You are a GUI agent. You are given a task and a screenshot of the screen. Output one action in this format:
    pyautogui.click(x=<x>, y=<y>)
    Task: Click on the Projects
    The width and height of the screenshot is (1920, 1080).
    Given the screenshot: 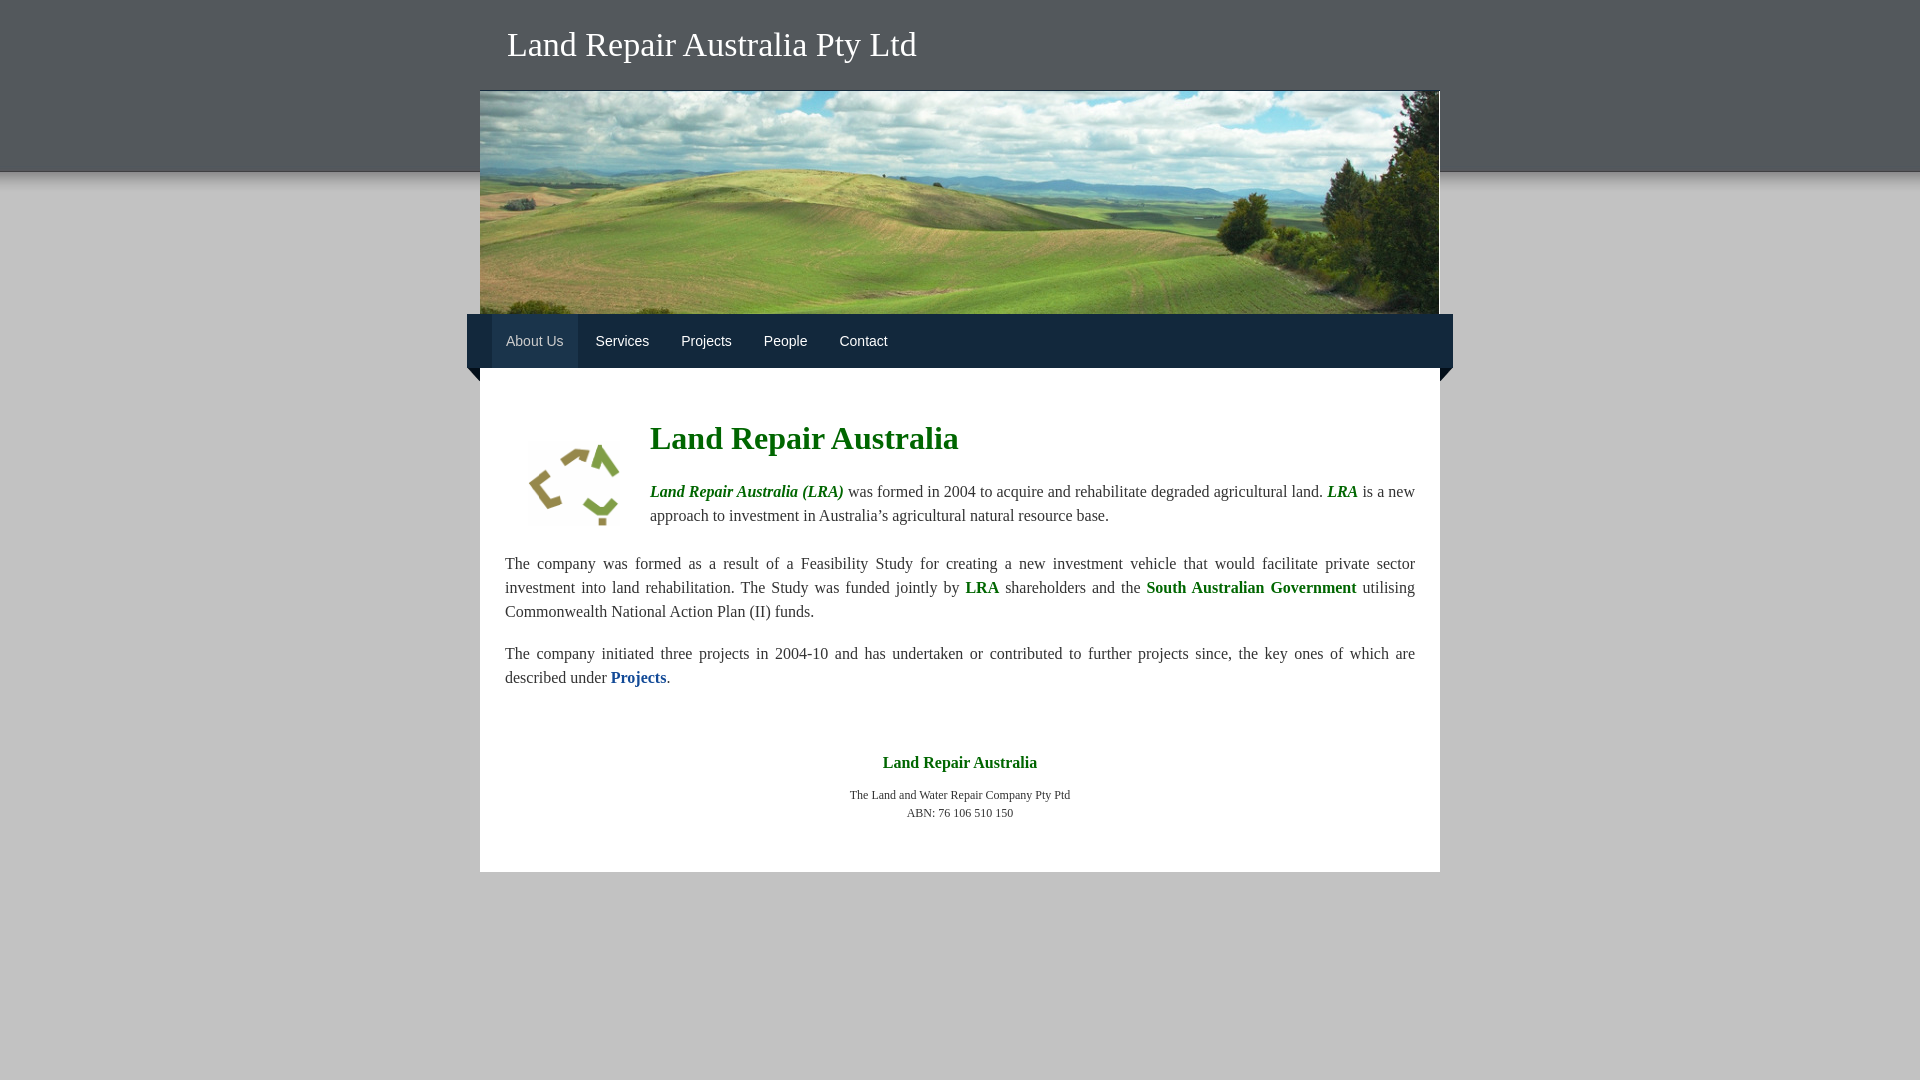 What is the action you would take?
    pyautogui.click(x=639, y=678)
    